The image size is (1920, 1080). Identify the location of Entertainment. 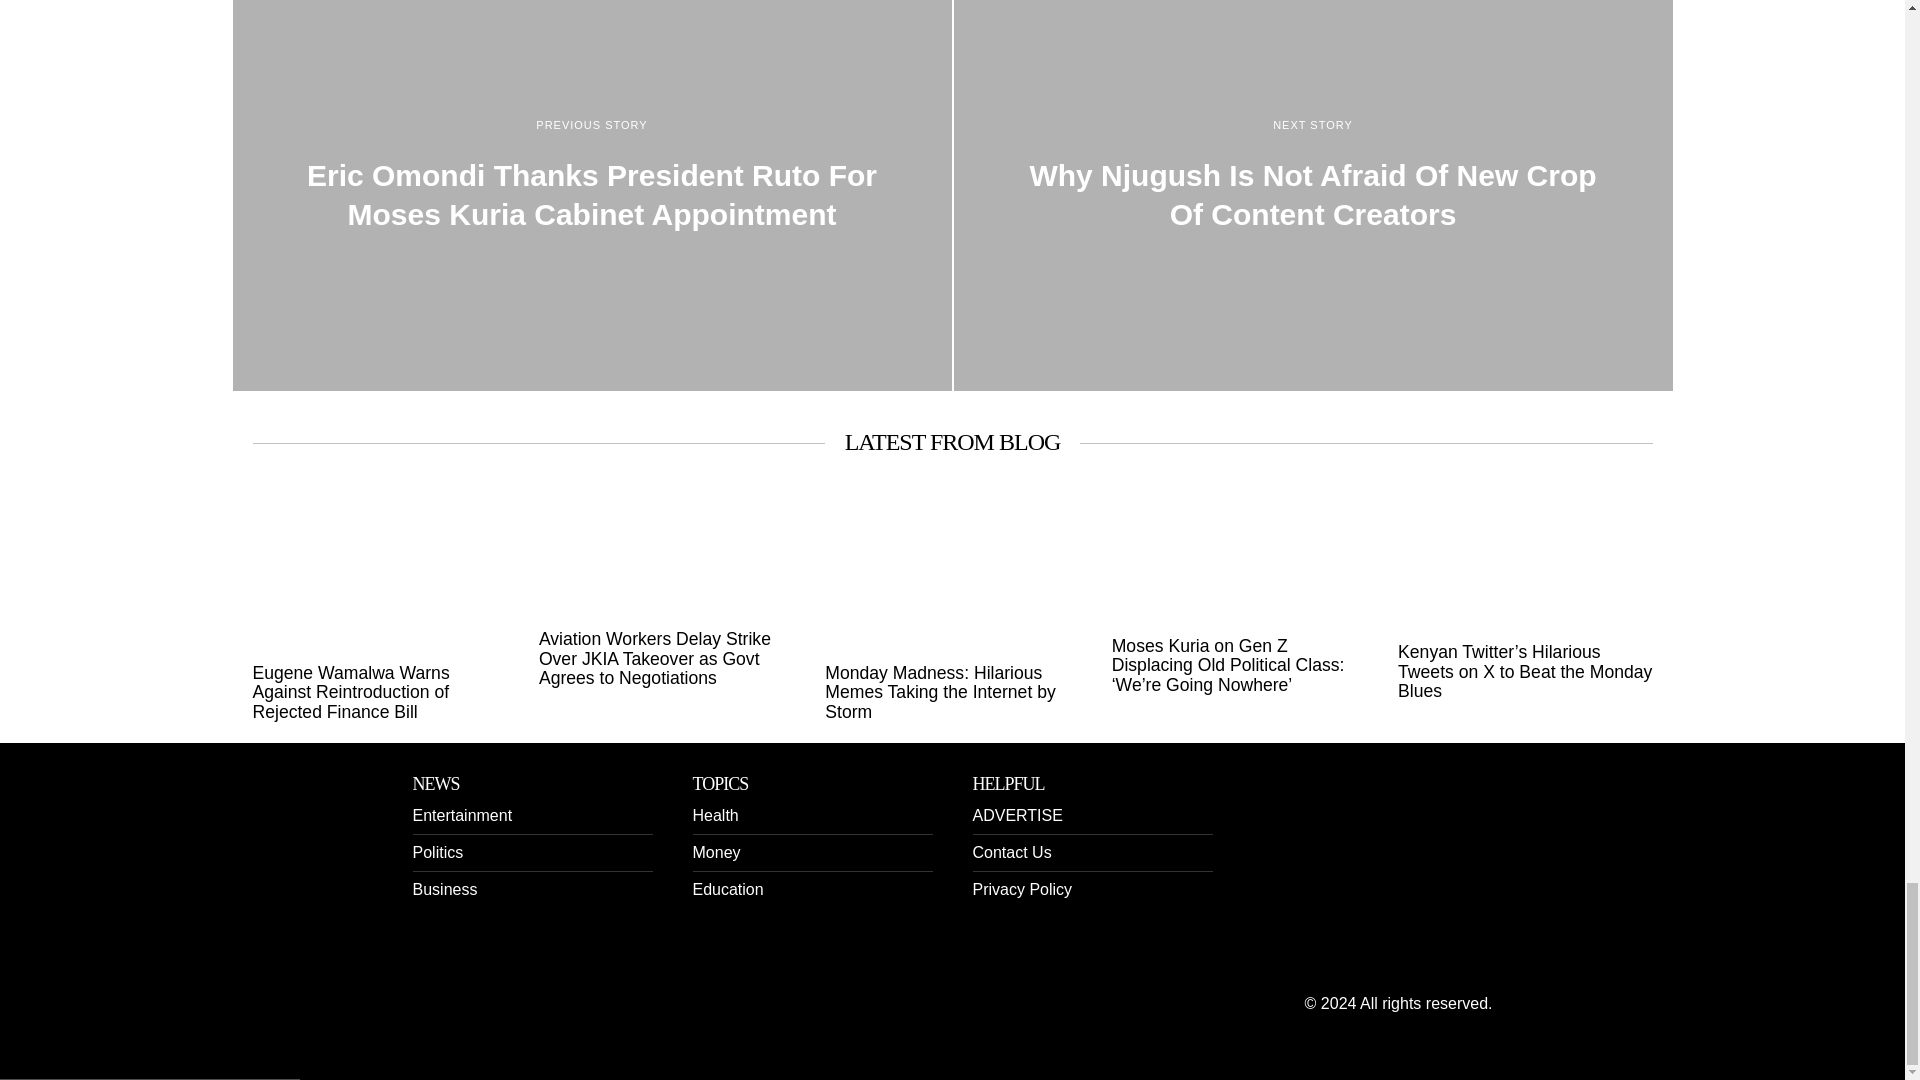
(462, 815).